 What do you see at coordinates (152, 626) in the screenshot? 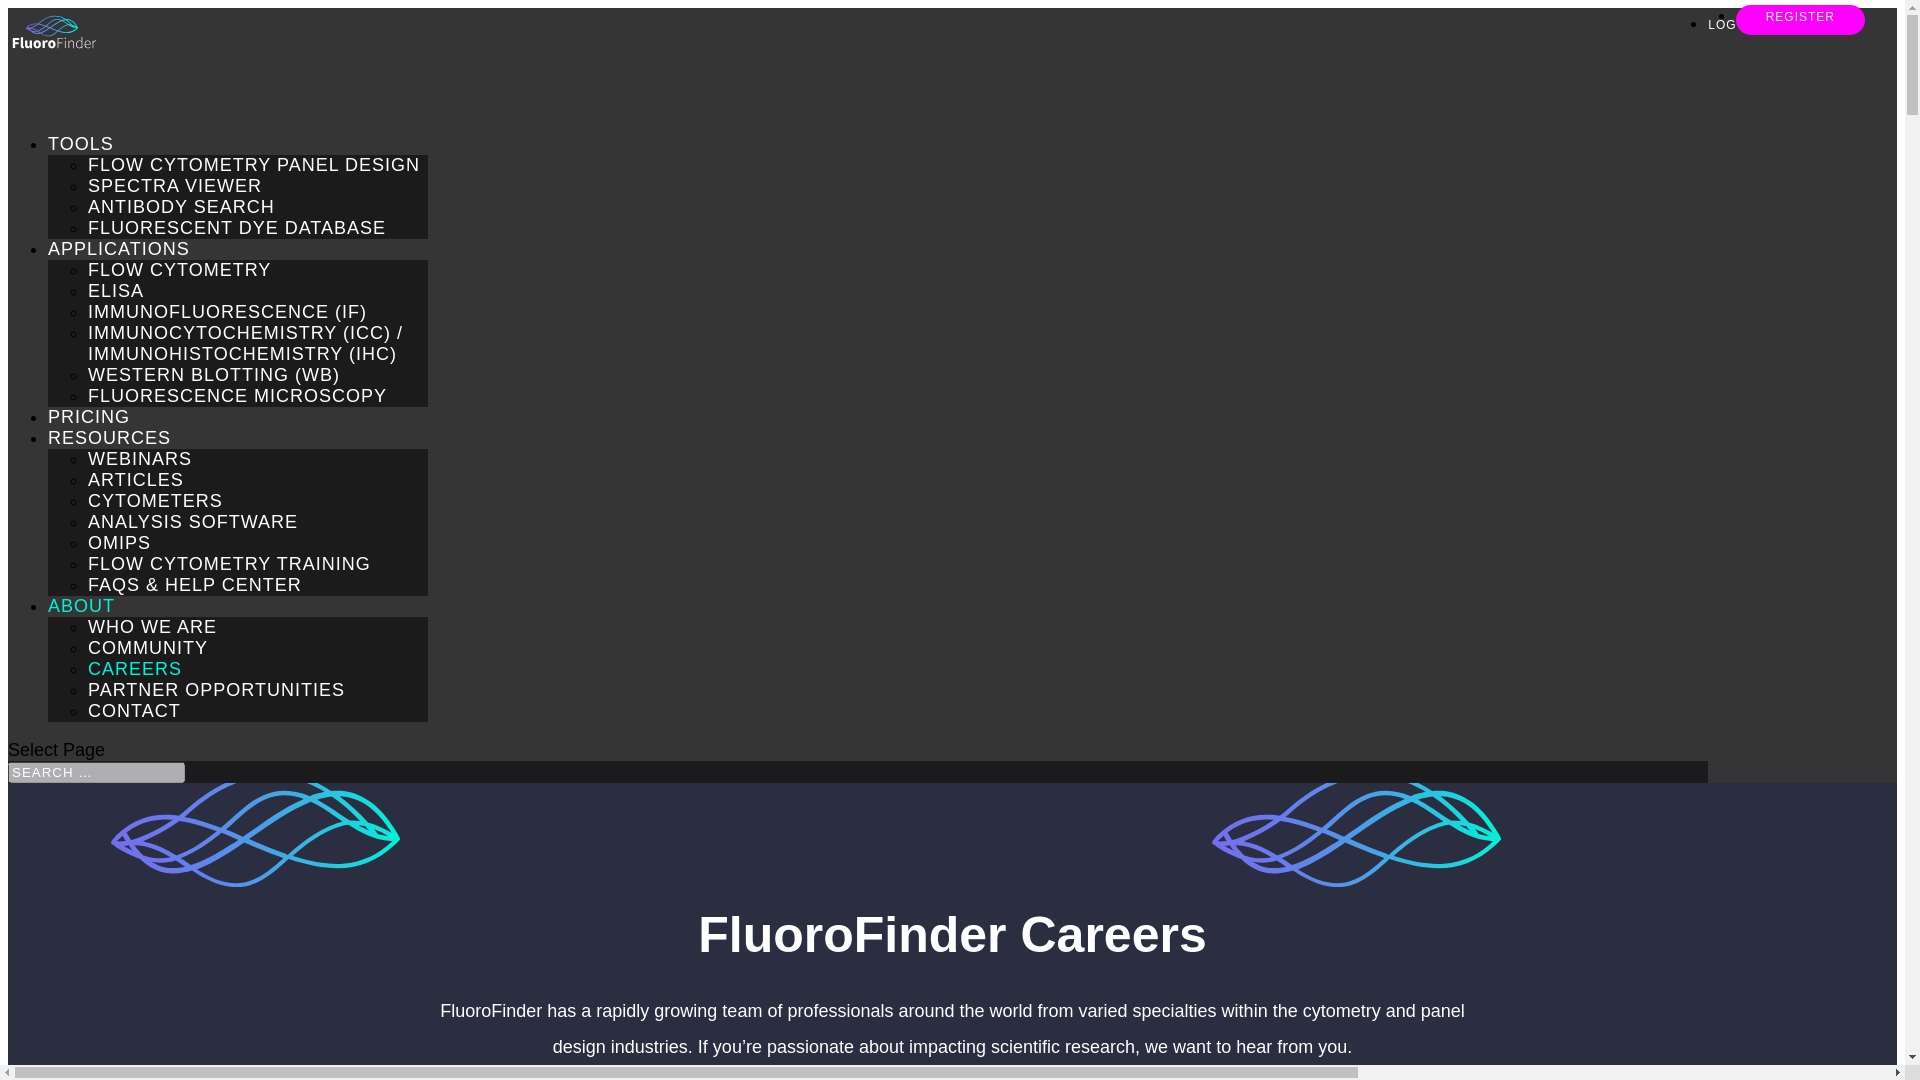
I see `WHO WE ARE` at bounding box center [152, 626].